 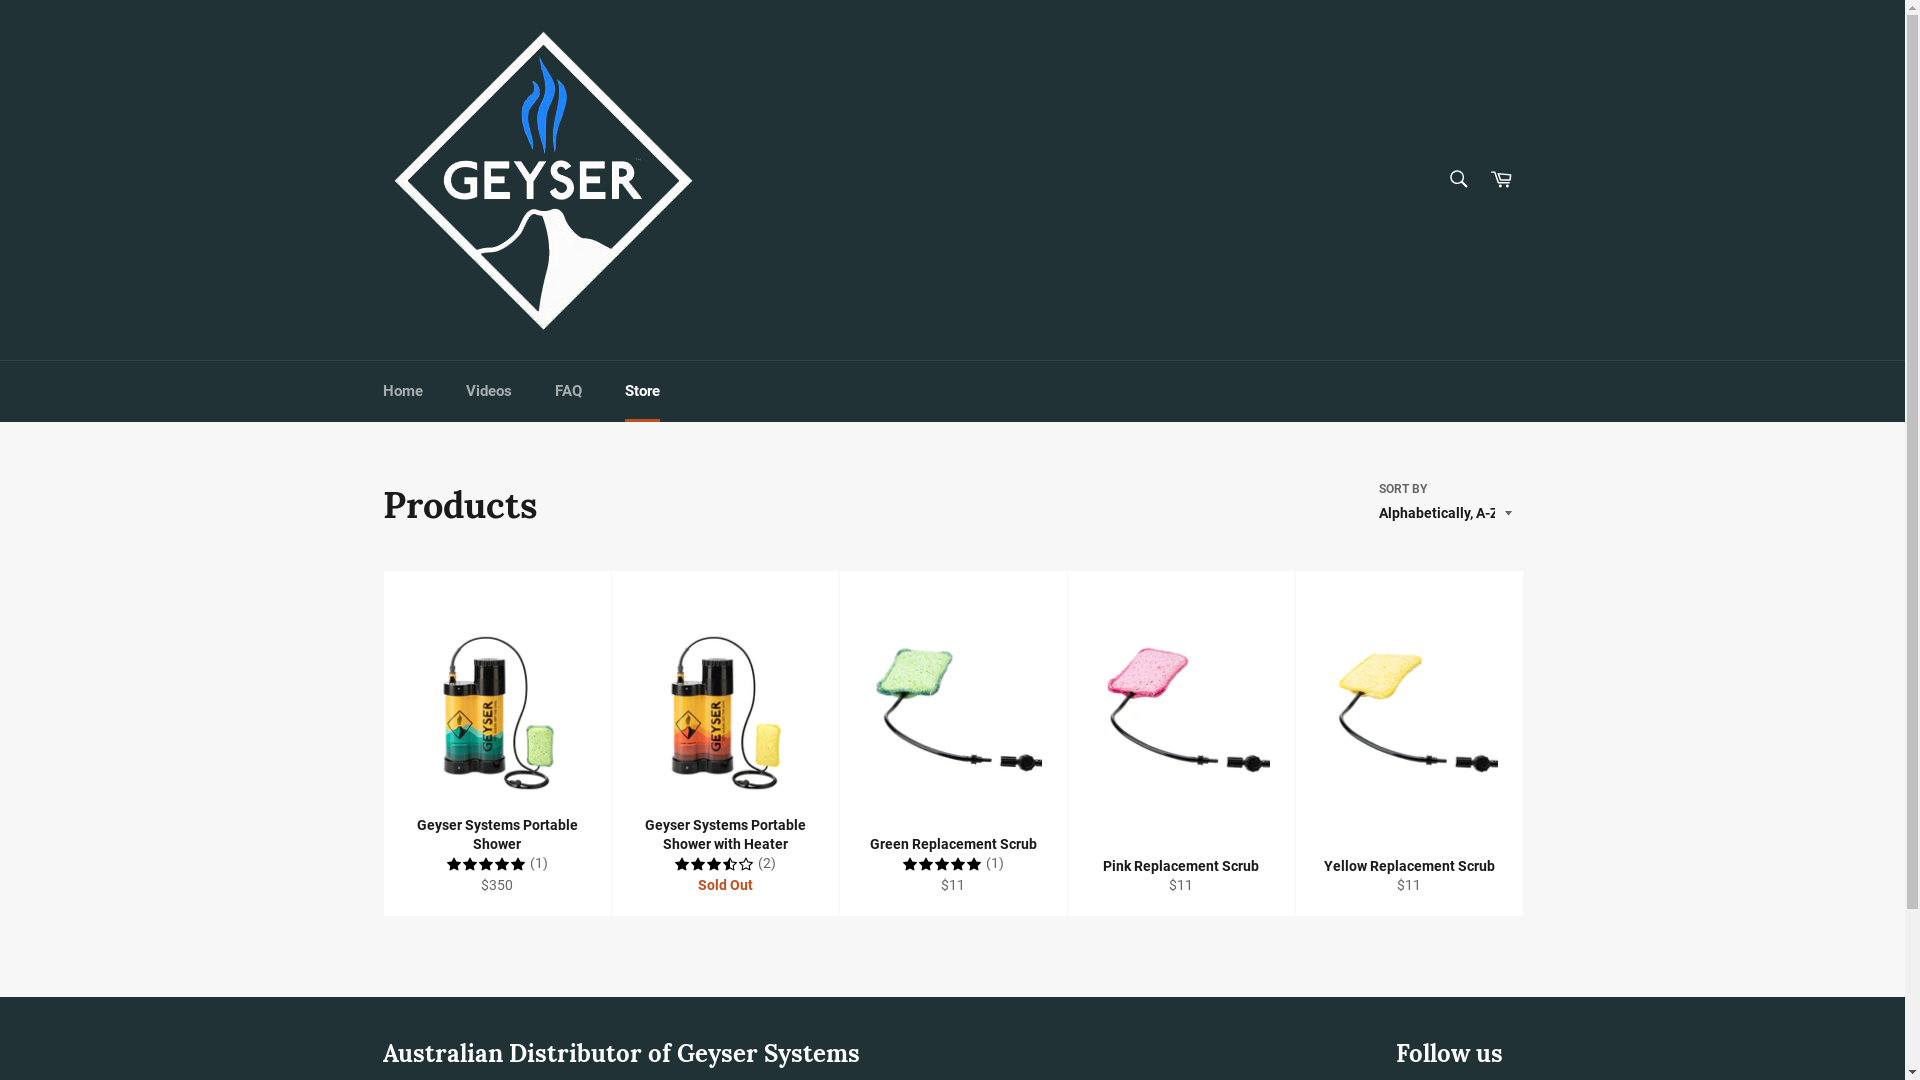 What do you see at coordinates (496, 743) in the screenshot?
I see `Geyser Systems Portable Shower
 (1)
Regular price
$350` at bounding box center [496, 743].